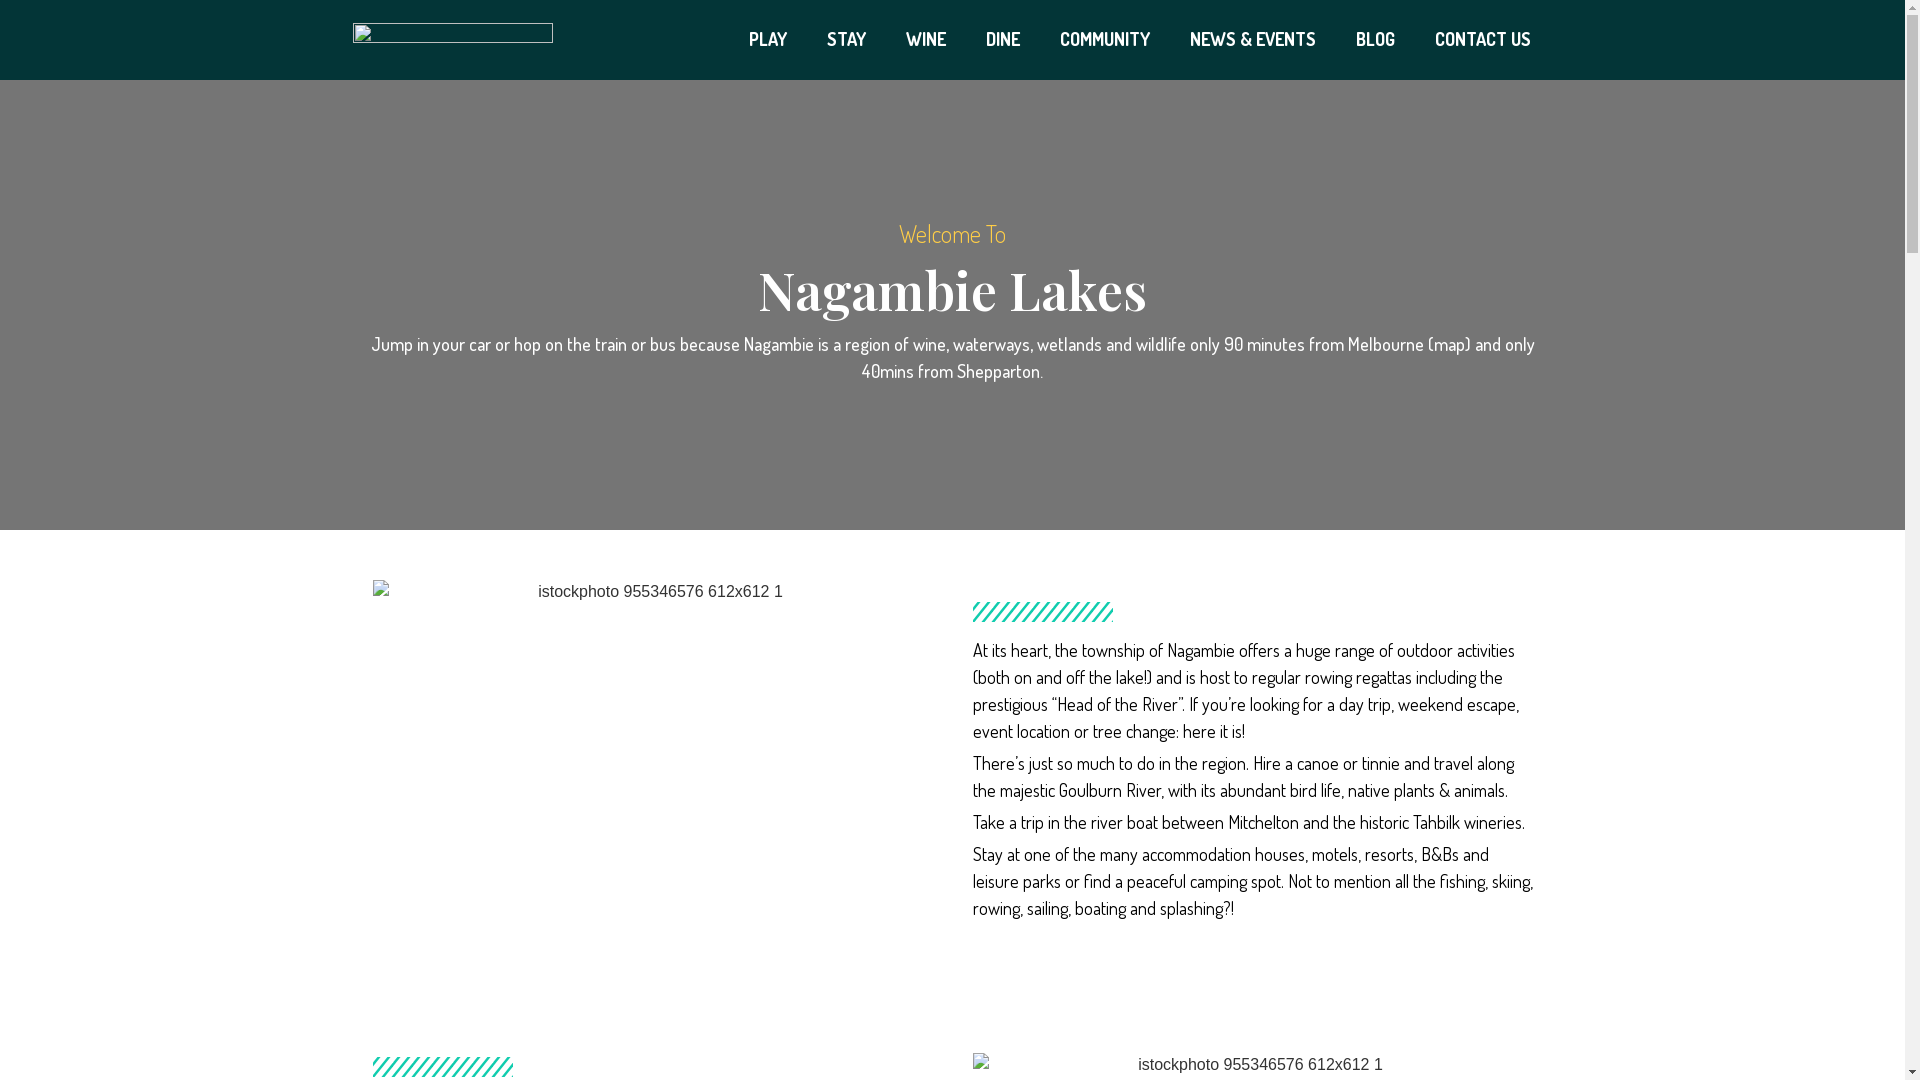 The height and width of the screenshot is (1080, 1920). Describe the element at coordinates (1253, 40) in the screenshot. I see `NEWS & EVENTS` at that location.